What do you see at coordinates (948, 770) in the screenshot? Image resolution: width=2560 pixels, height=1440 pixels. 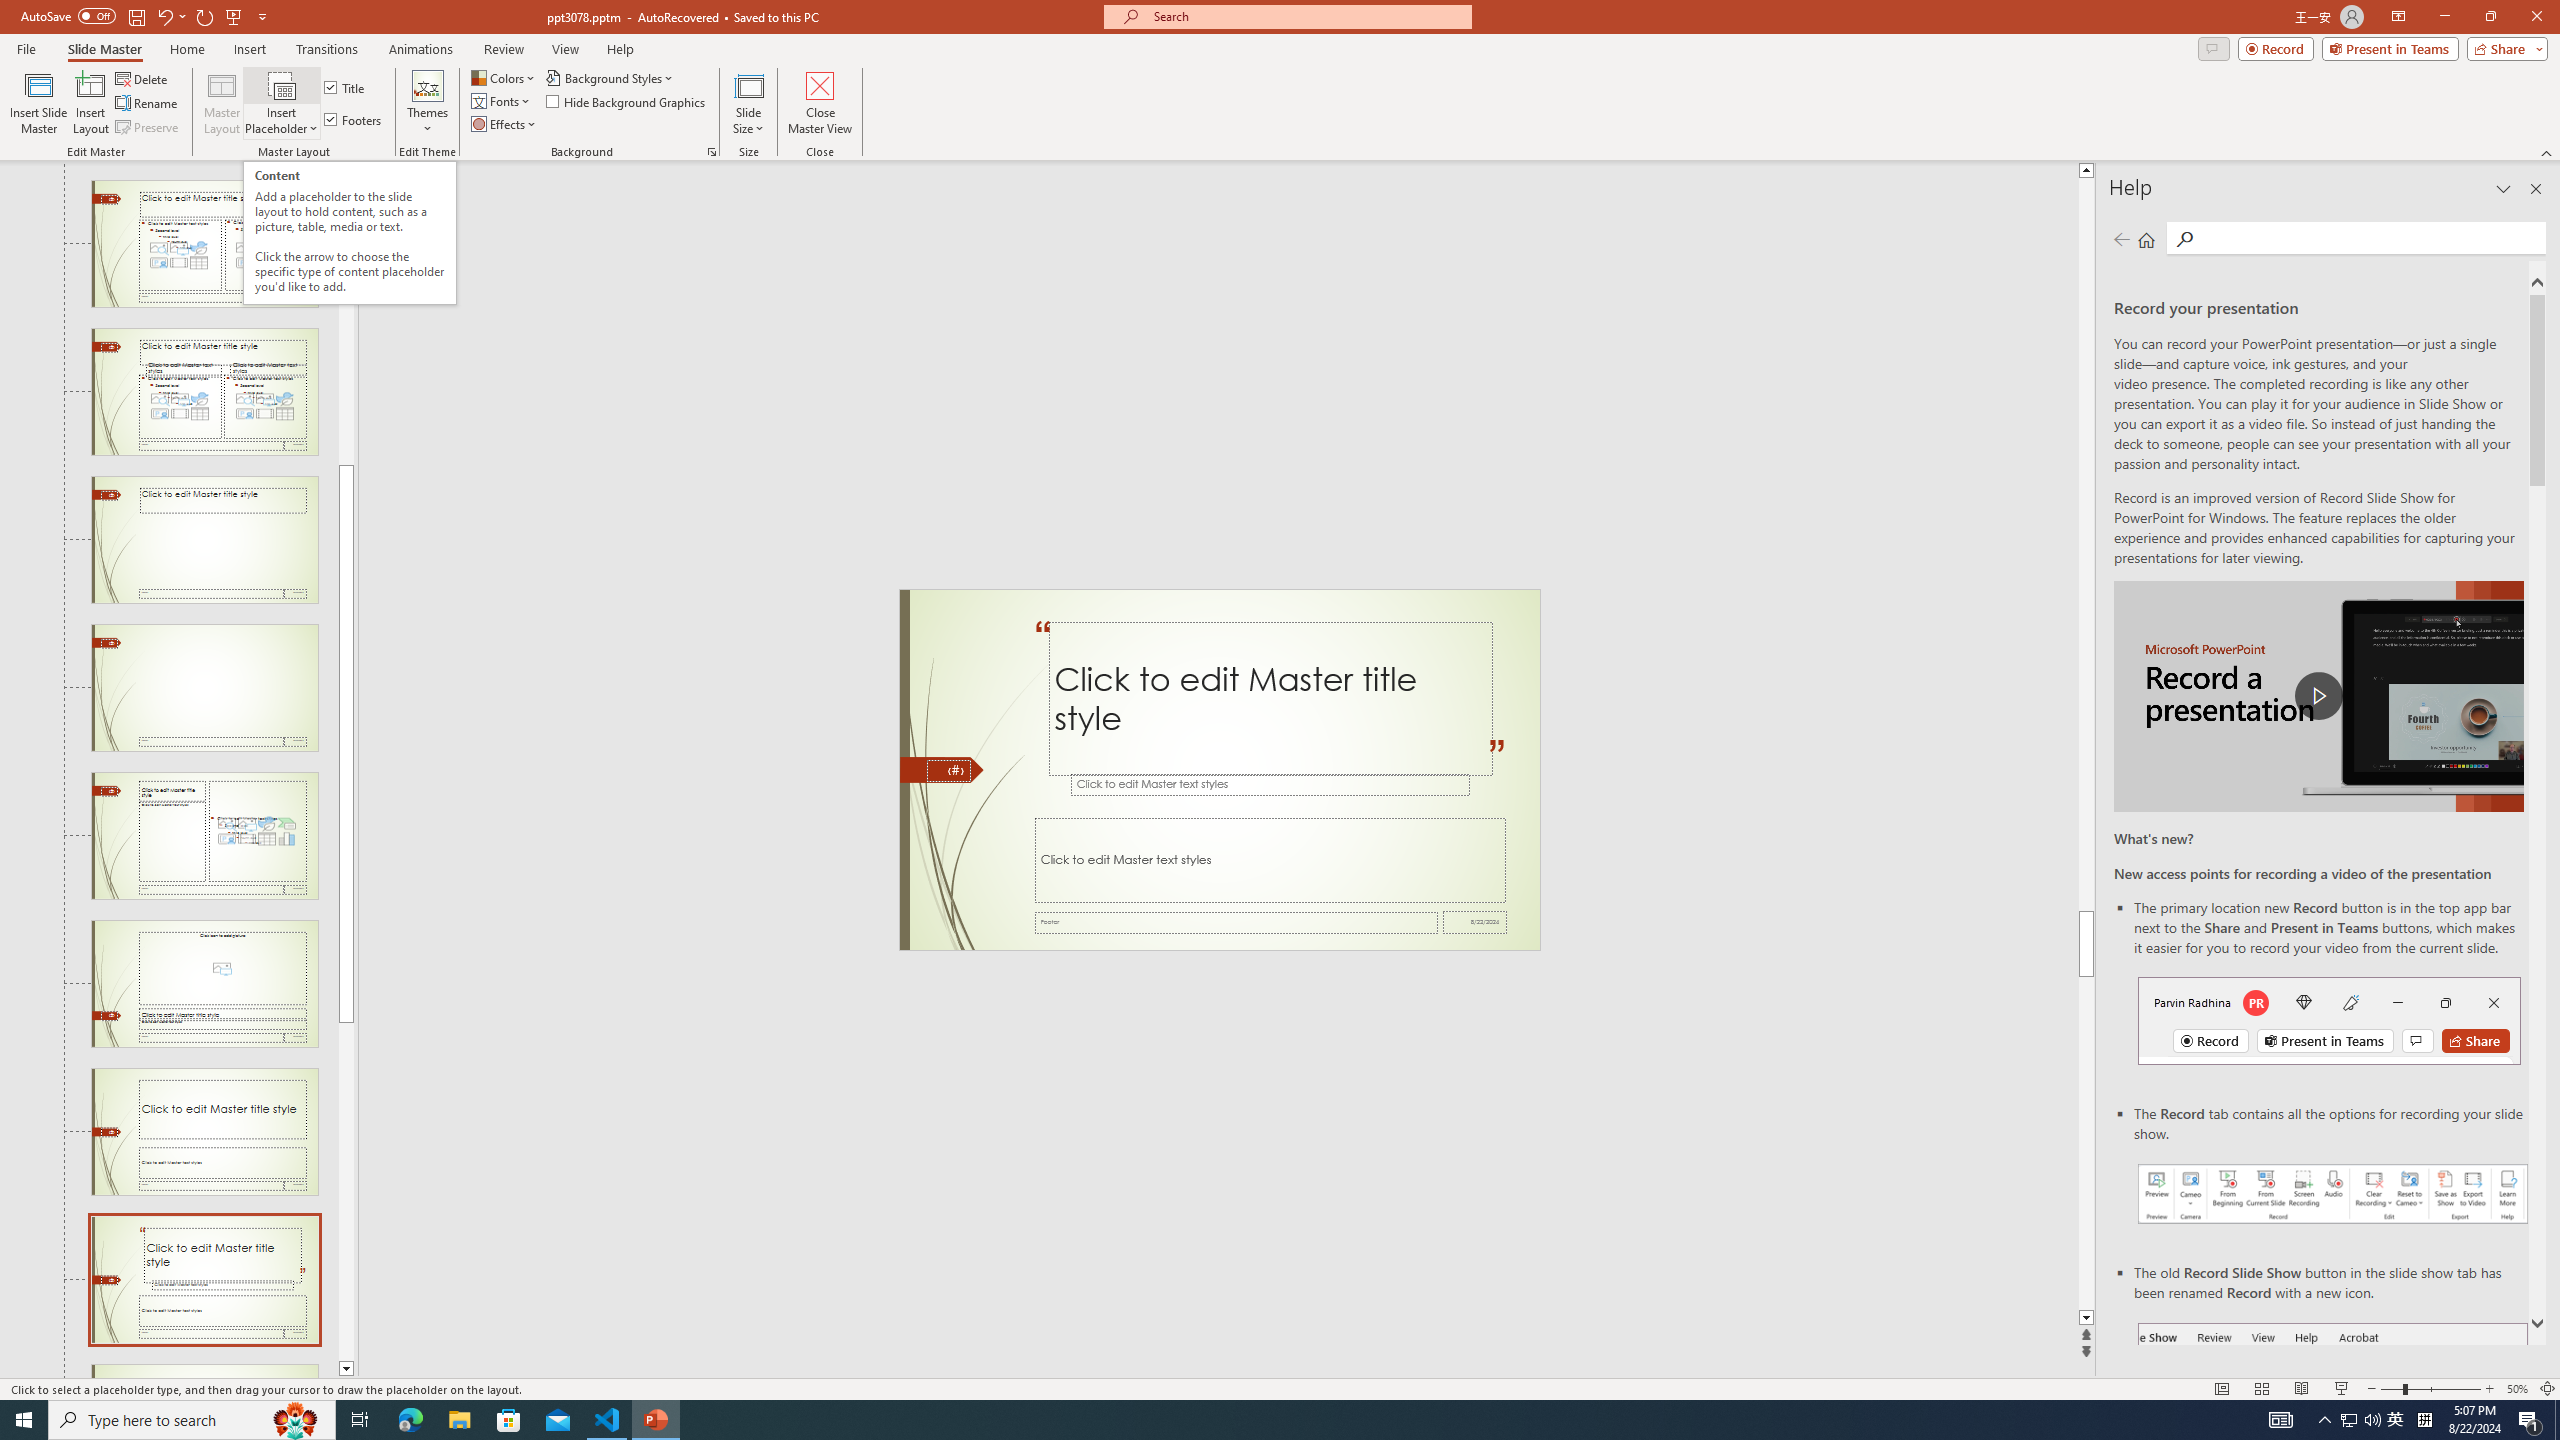 I see `Slide Number` at bounding box center [948, 770].